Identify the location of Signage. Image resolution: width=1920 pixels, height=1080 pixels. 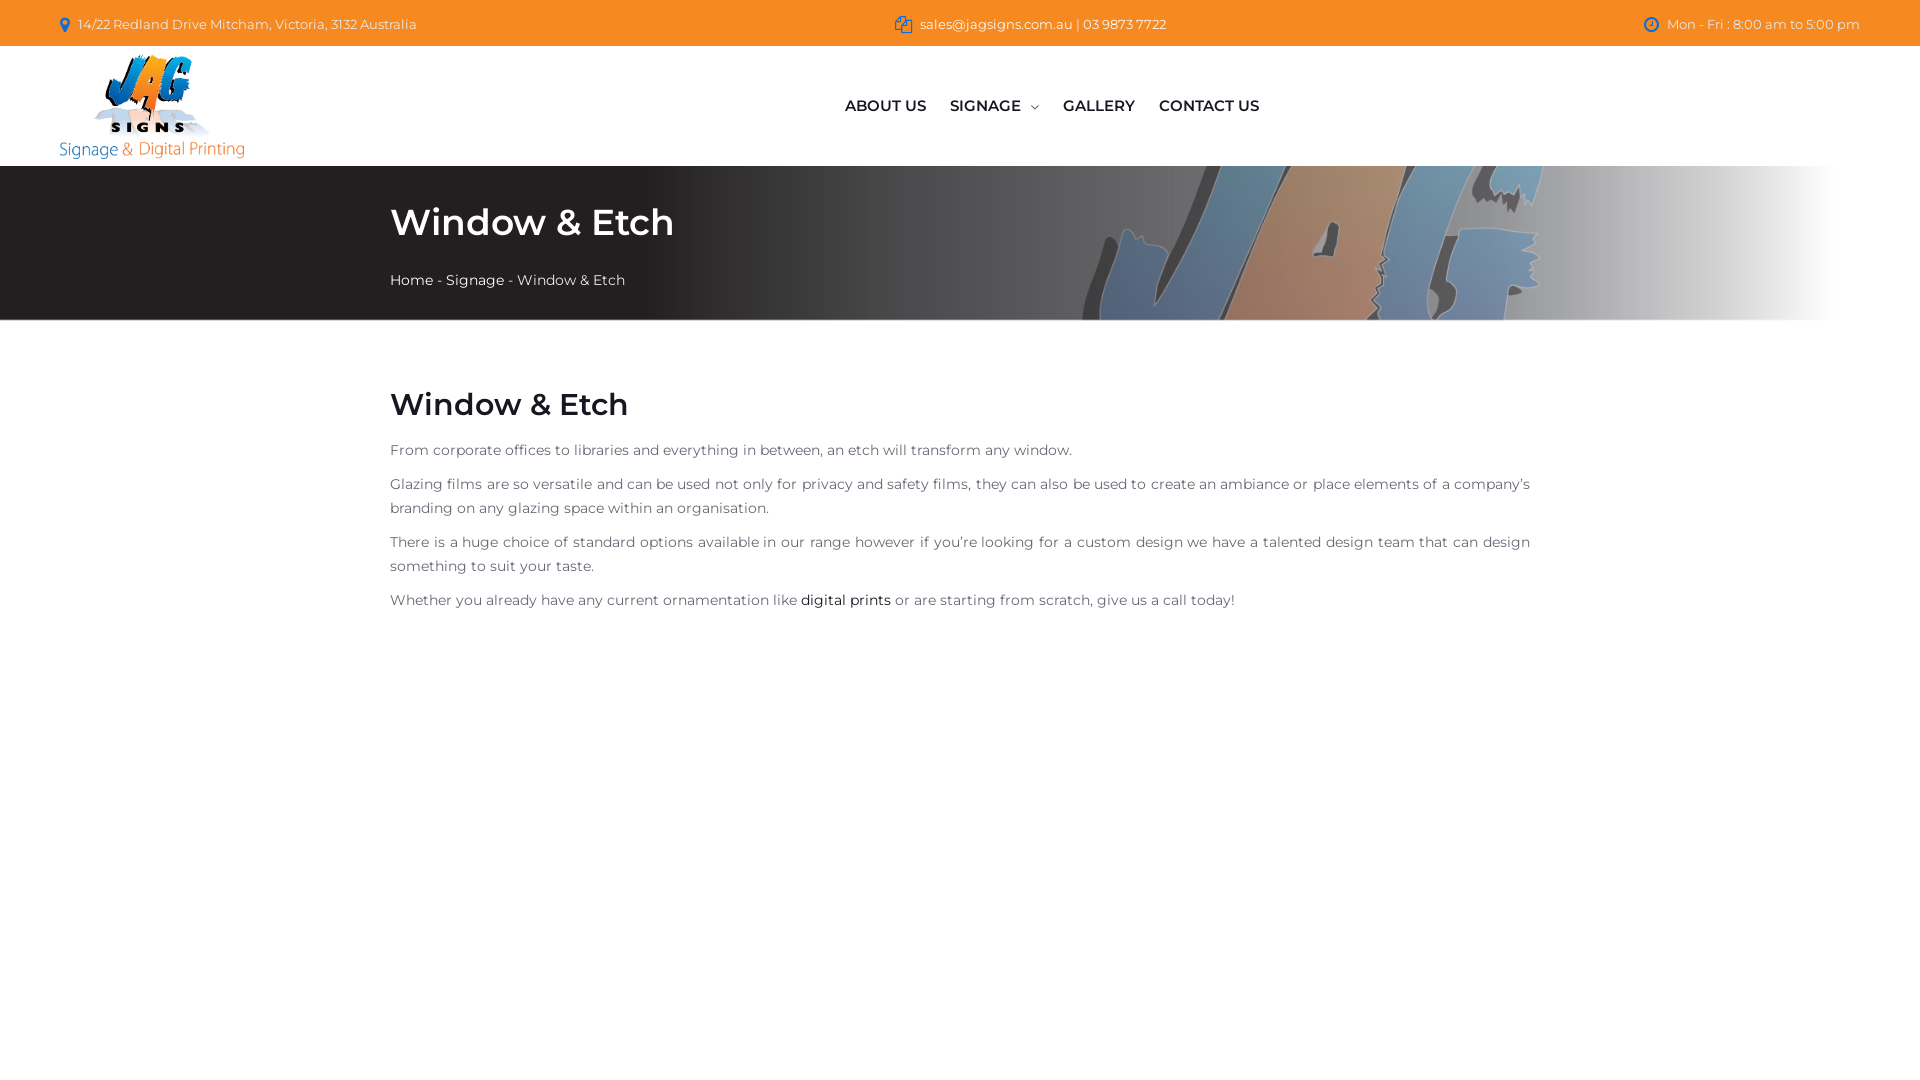
(475, 280).